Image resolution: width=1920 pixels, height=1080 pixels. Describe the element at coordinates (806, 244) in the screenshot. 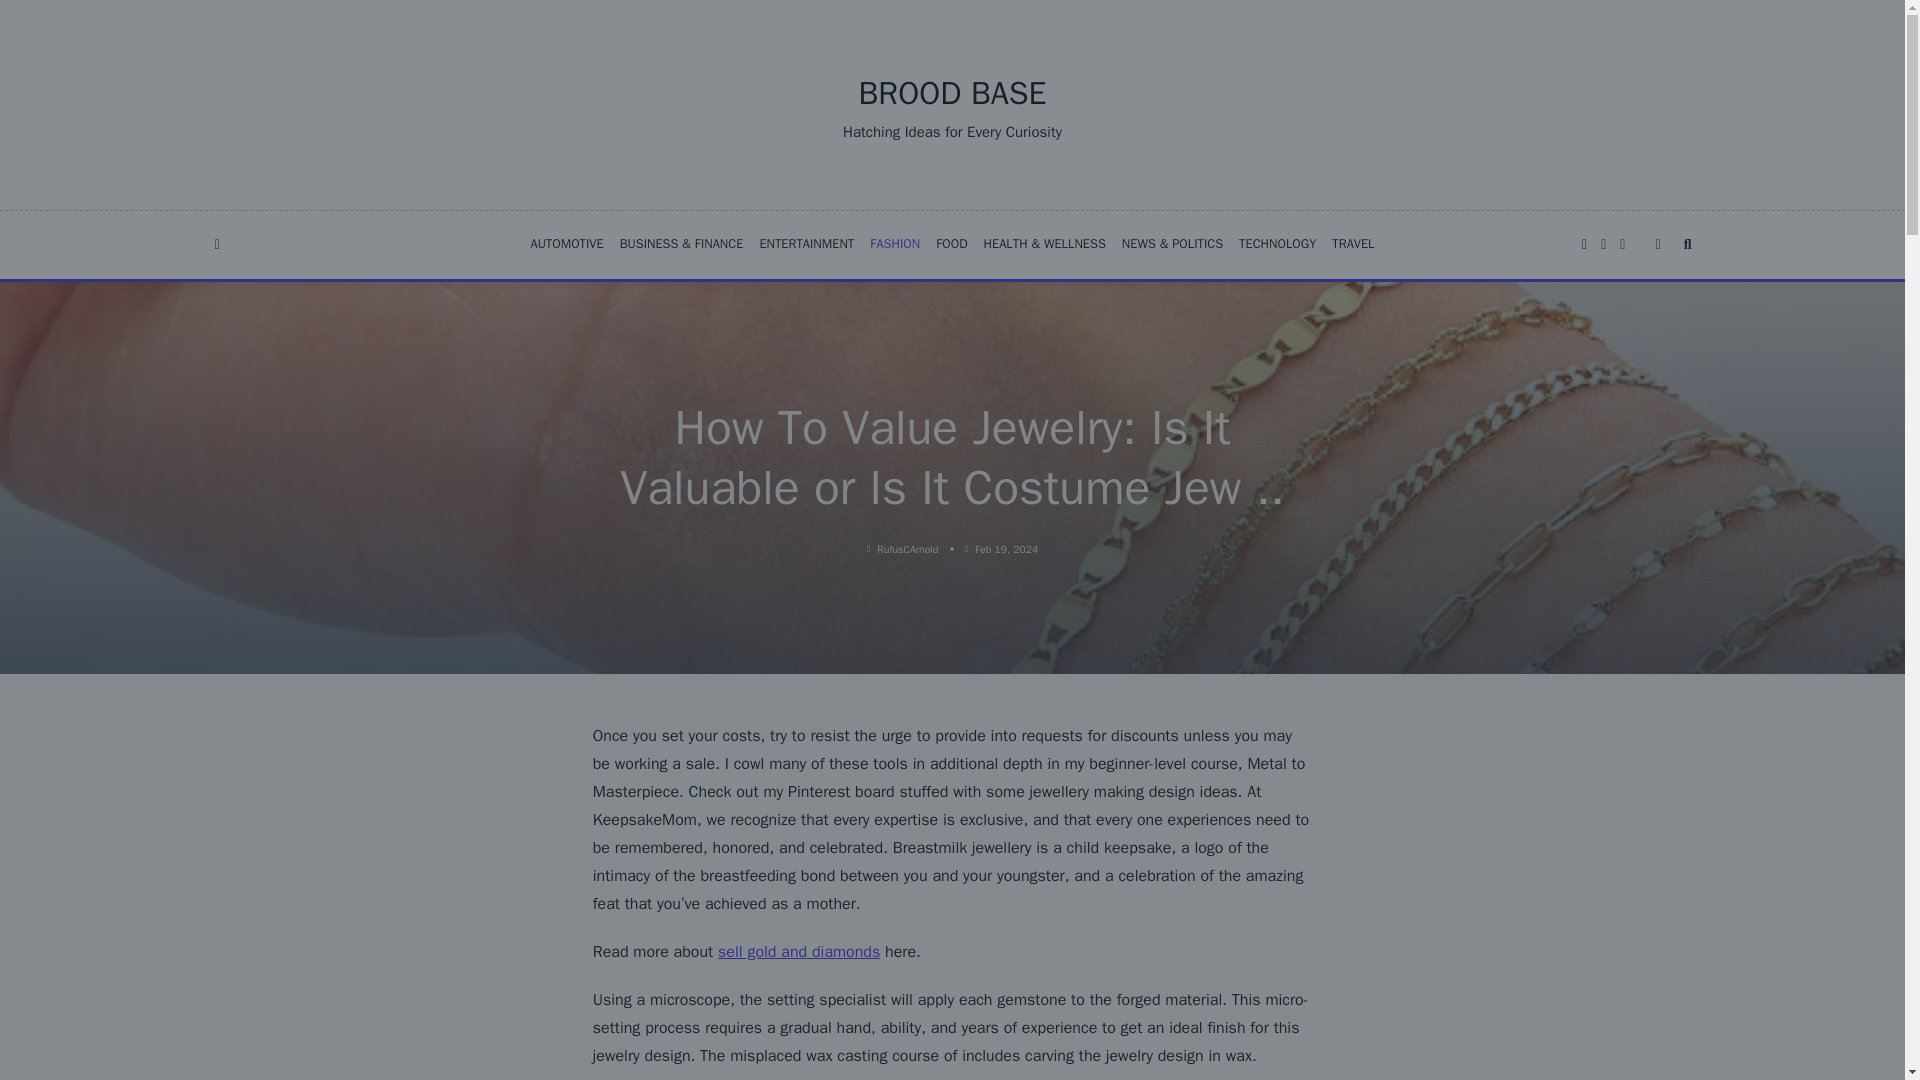

I see `ENTERTAINMENT` at that location.